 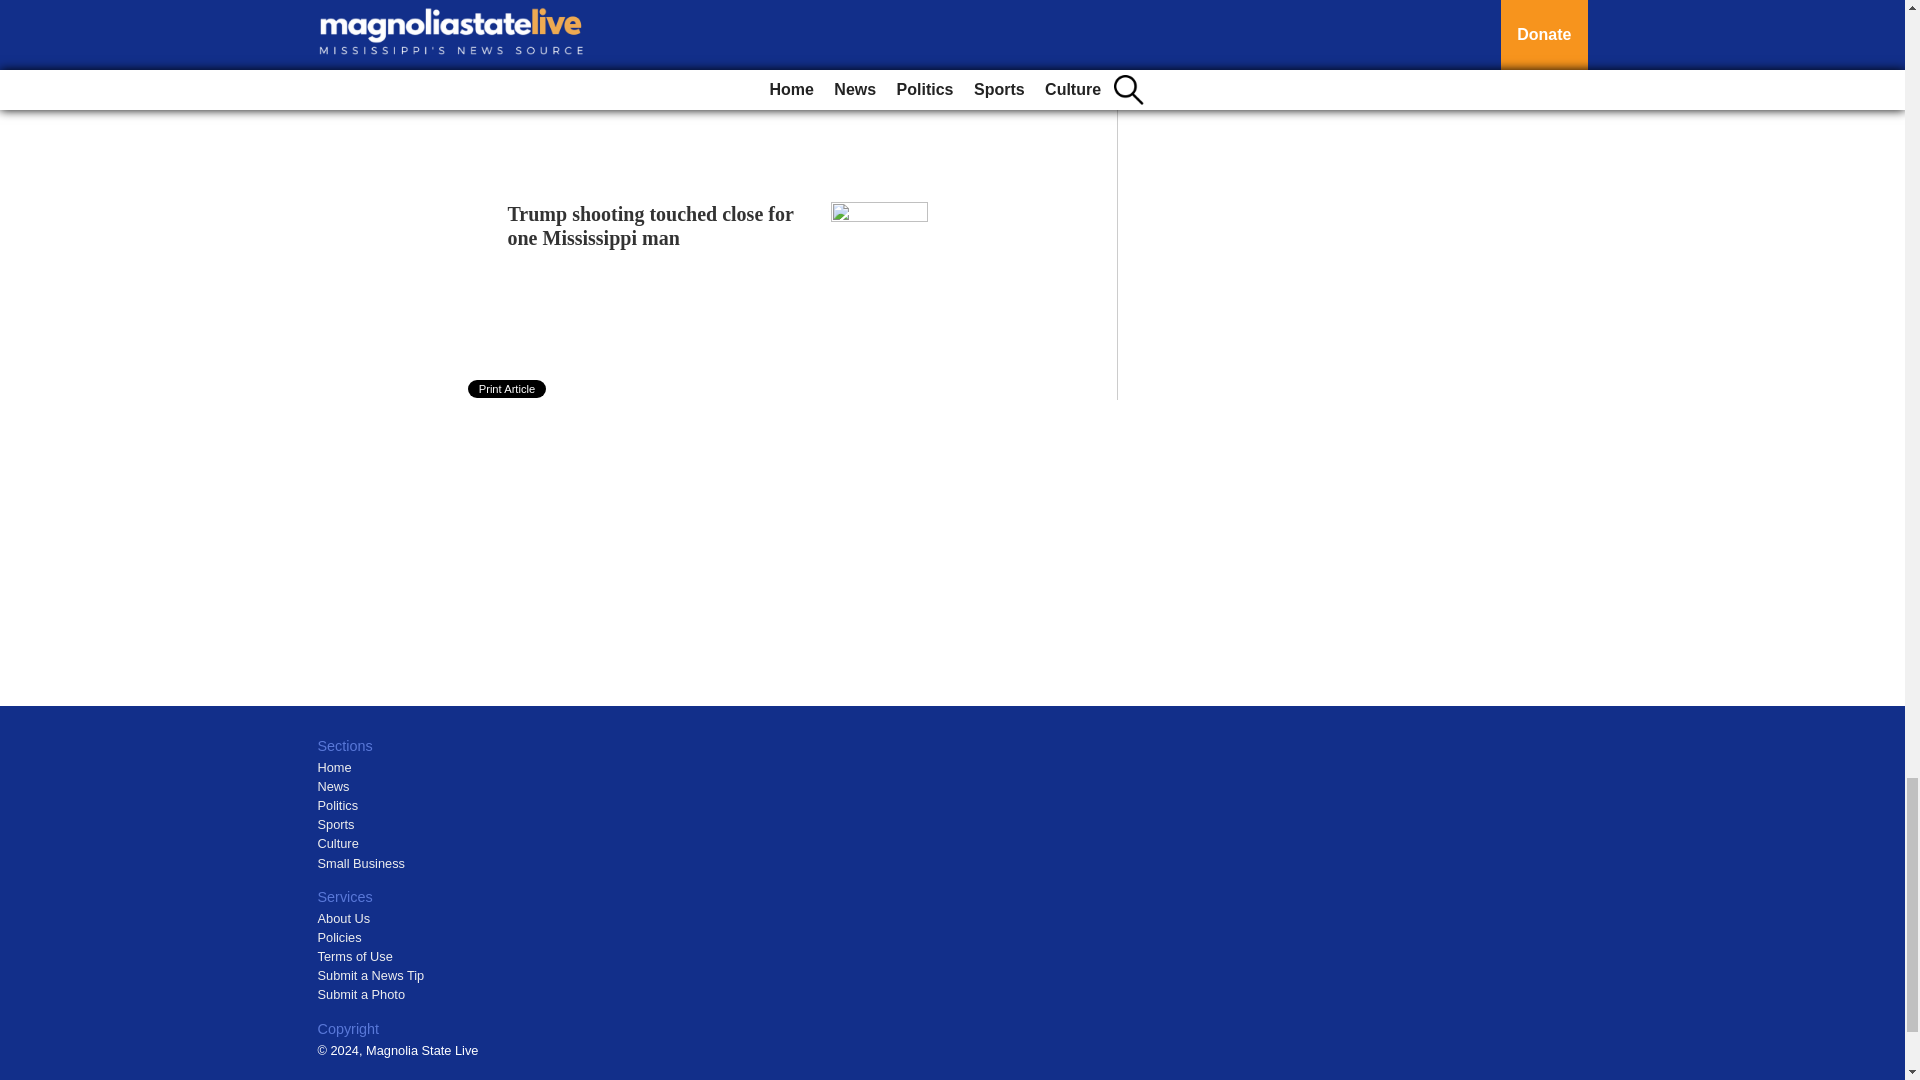 I want to click on Politics, so click(x=338, y=806).